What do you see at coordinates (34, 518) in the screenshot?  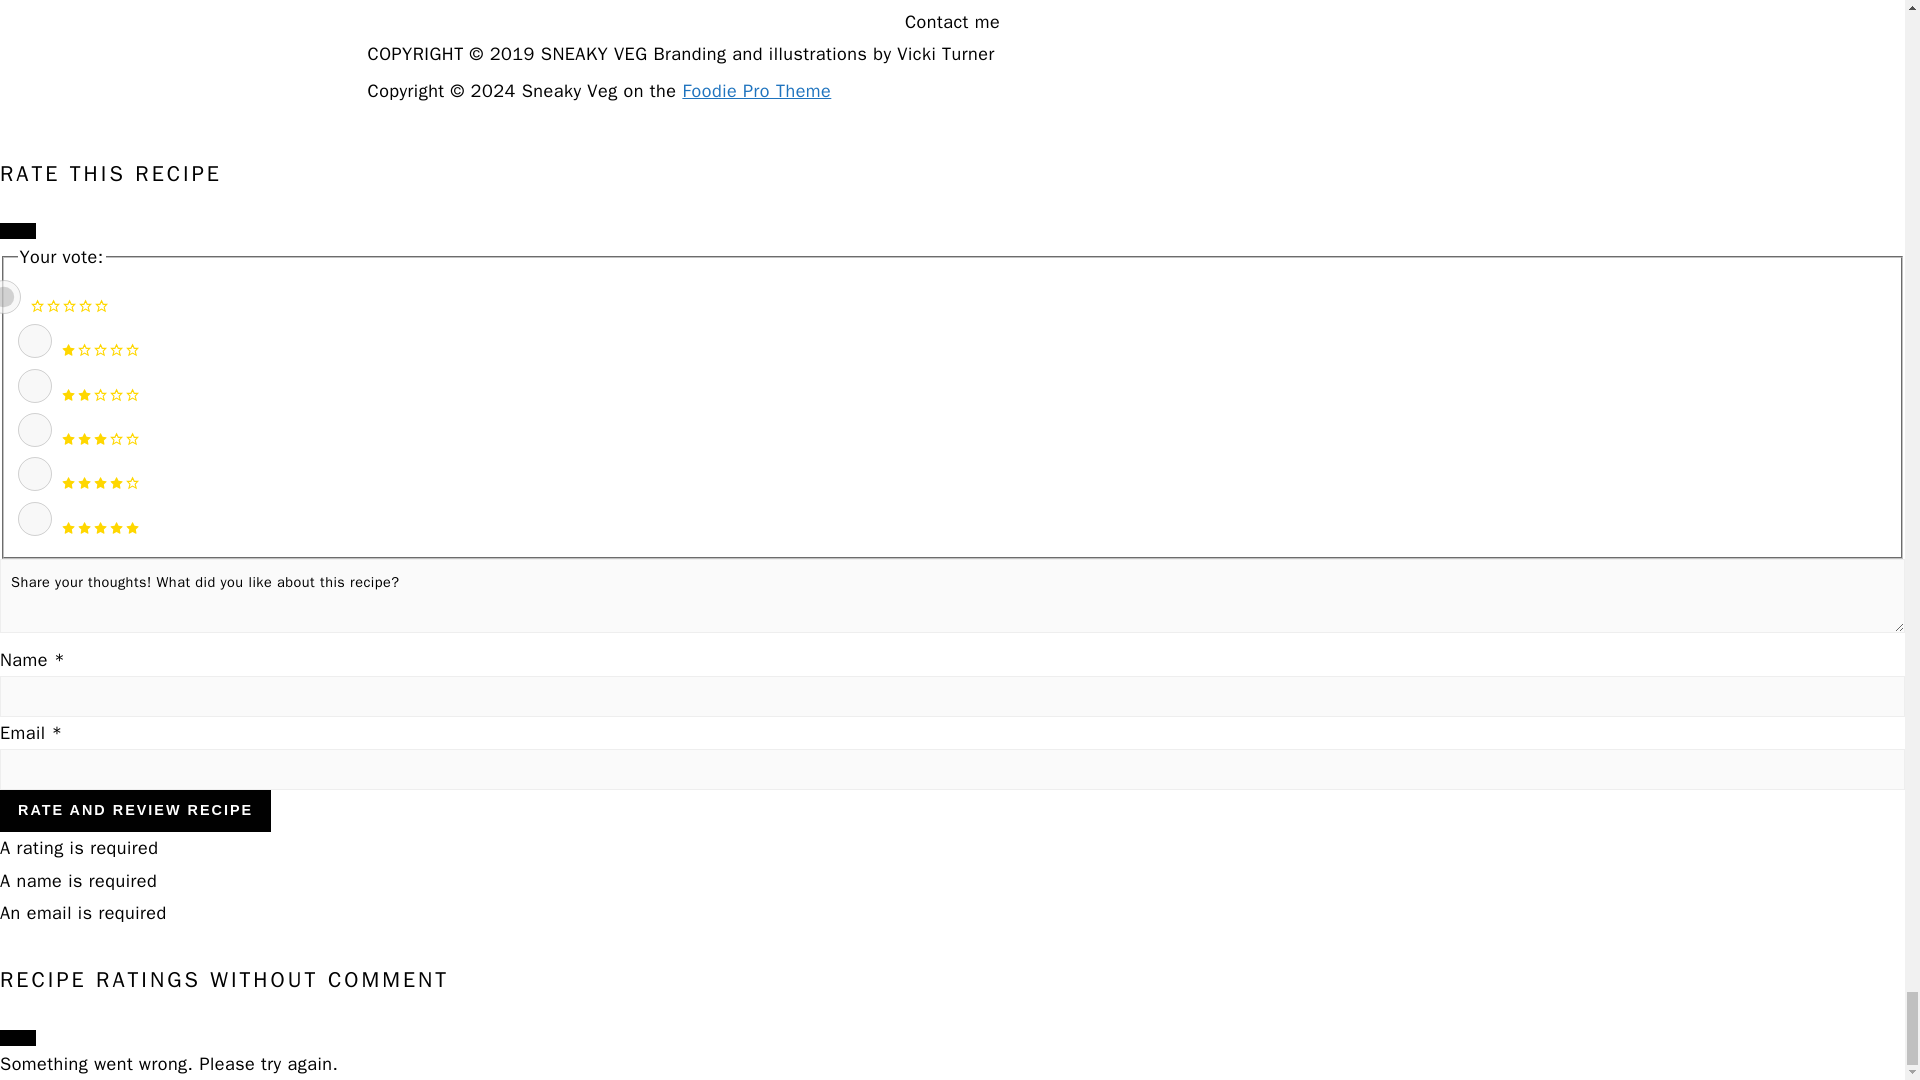 I see `5` at bounding box center [34, 518].